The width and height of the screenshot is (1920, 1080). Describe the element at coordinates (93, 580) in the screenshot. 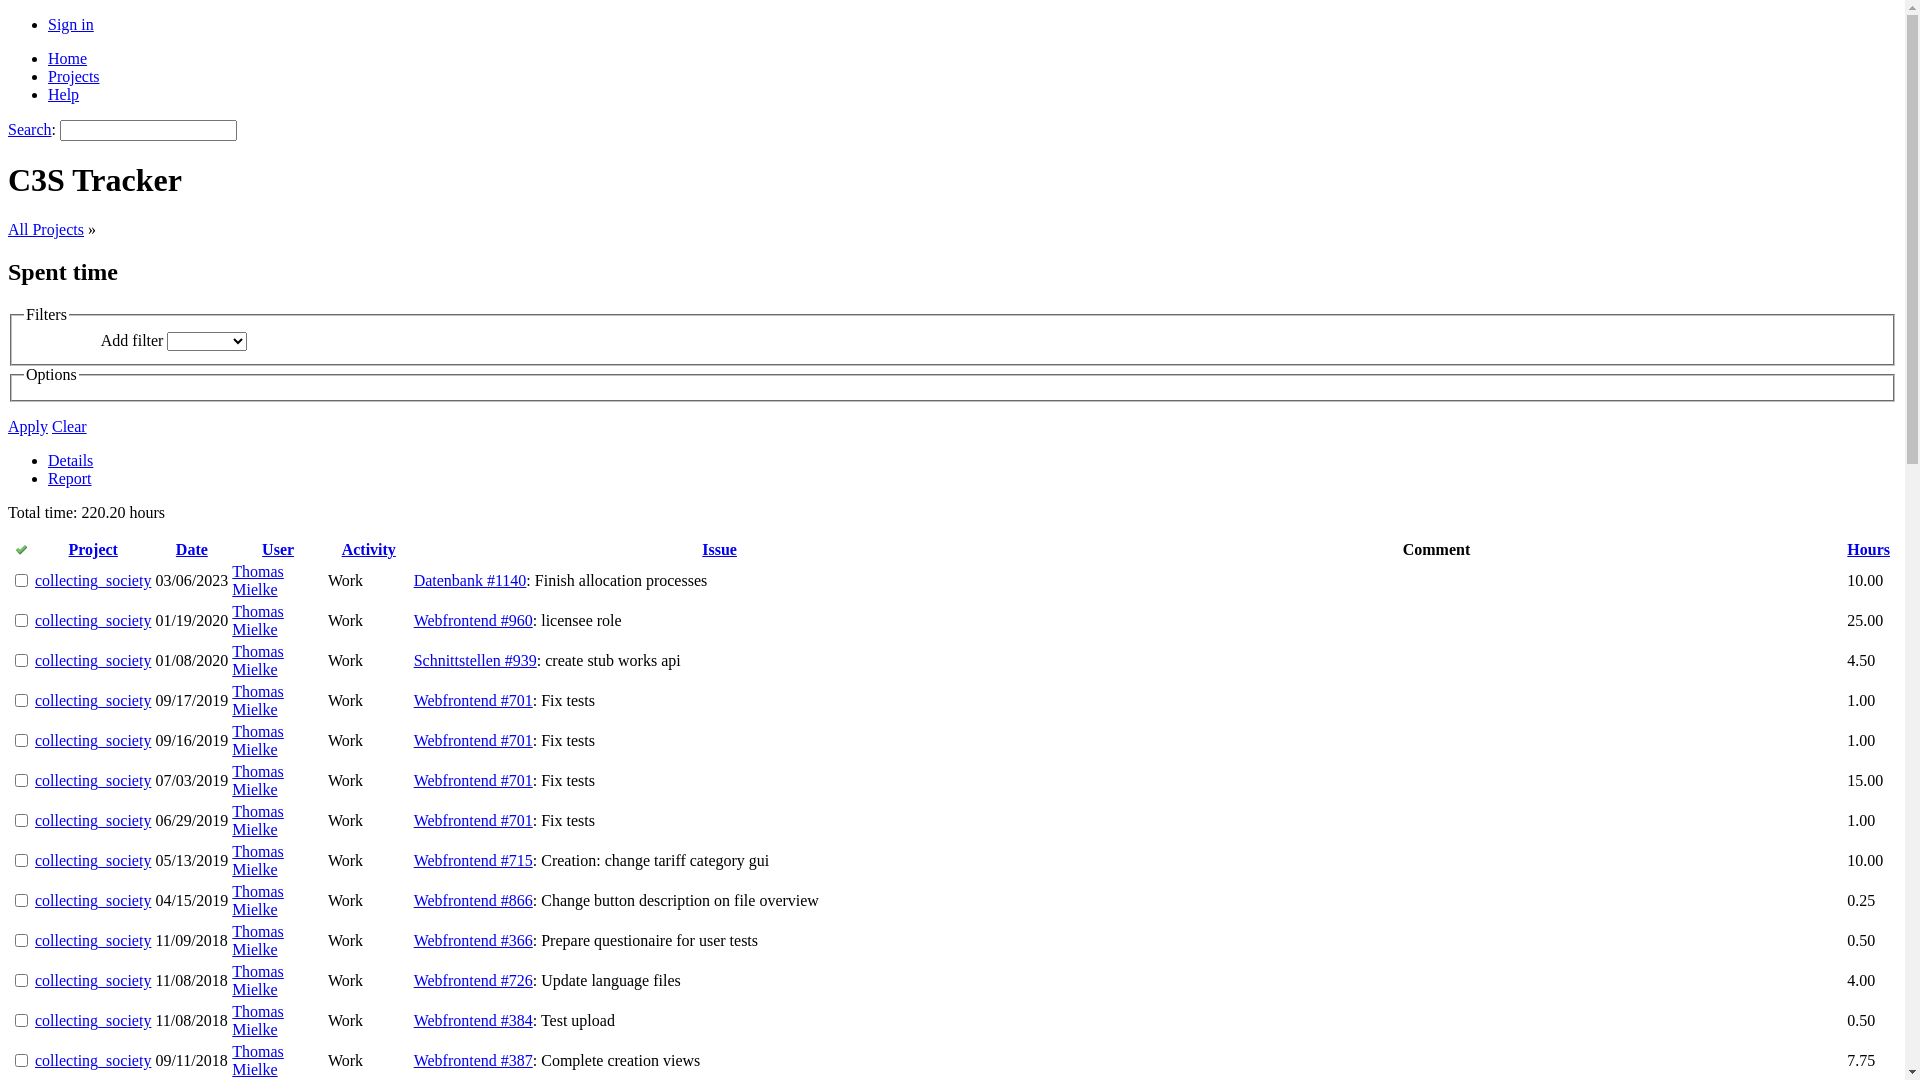

I see `collecting_society` at that location.